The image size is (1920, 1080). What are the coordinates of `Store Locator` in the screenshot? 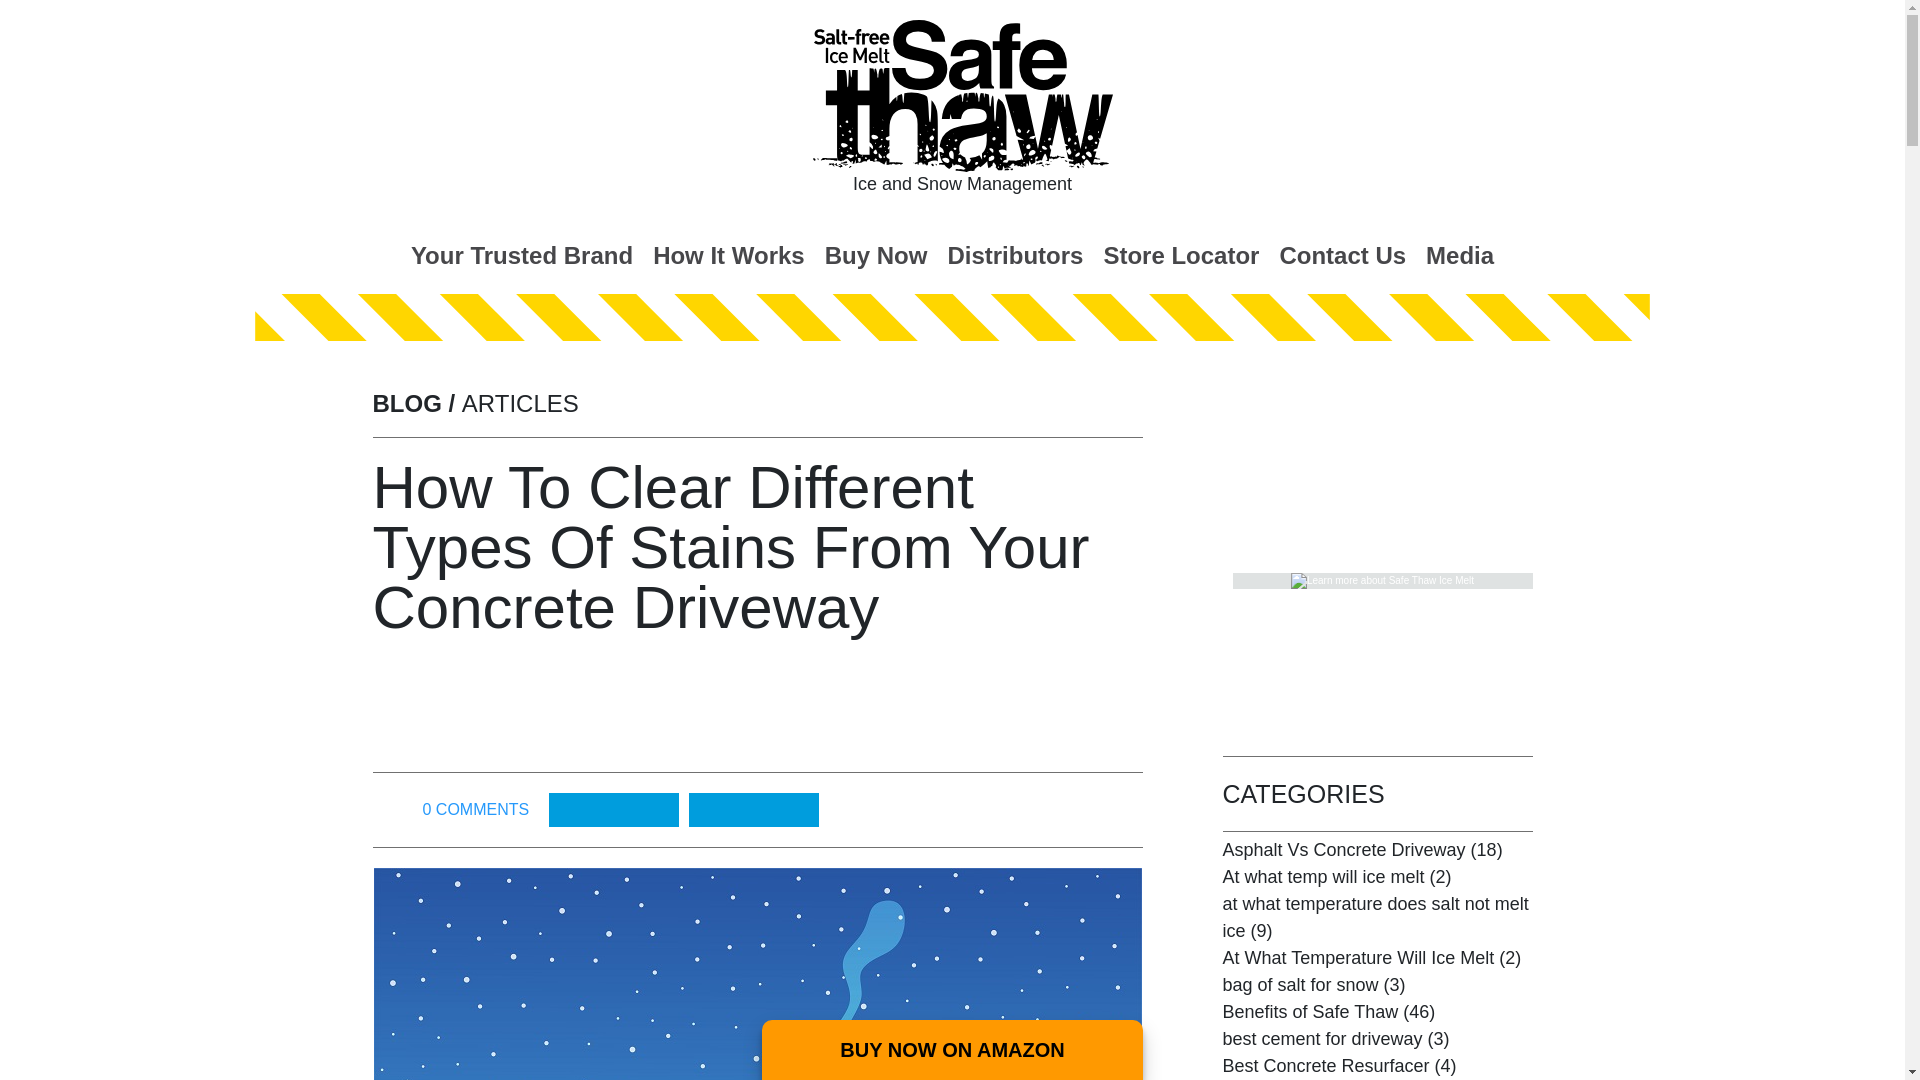 It's located at (1180, 254).